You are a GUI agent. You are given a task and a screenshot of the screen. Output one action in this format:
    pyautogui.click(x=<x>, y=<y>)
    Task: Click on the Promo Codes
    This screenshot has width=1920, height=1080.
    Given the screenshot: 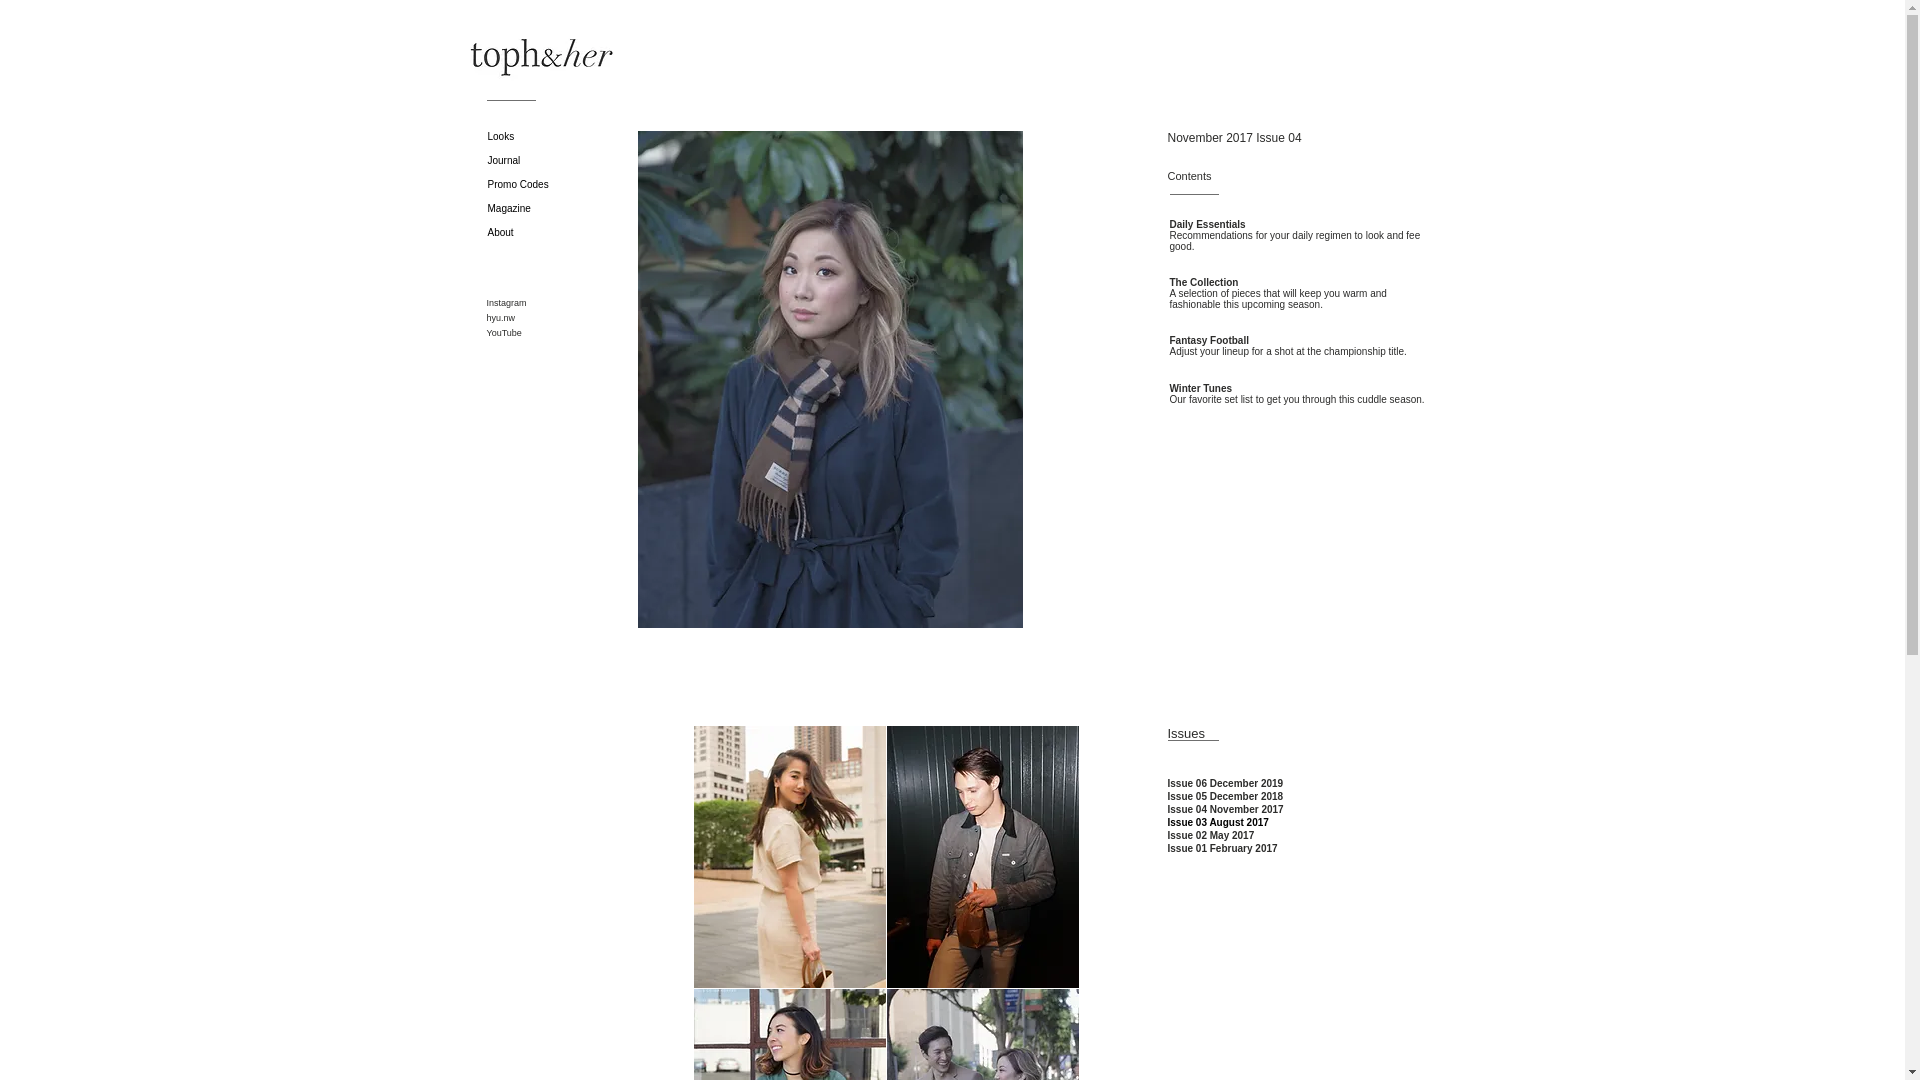 What is the action you would take?
    pyautogui.click(x=540, y=184)
    